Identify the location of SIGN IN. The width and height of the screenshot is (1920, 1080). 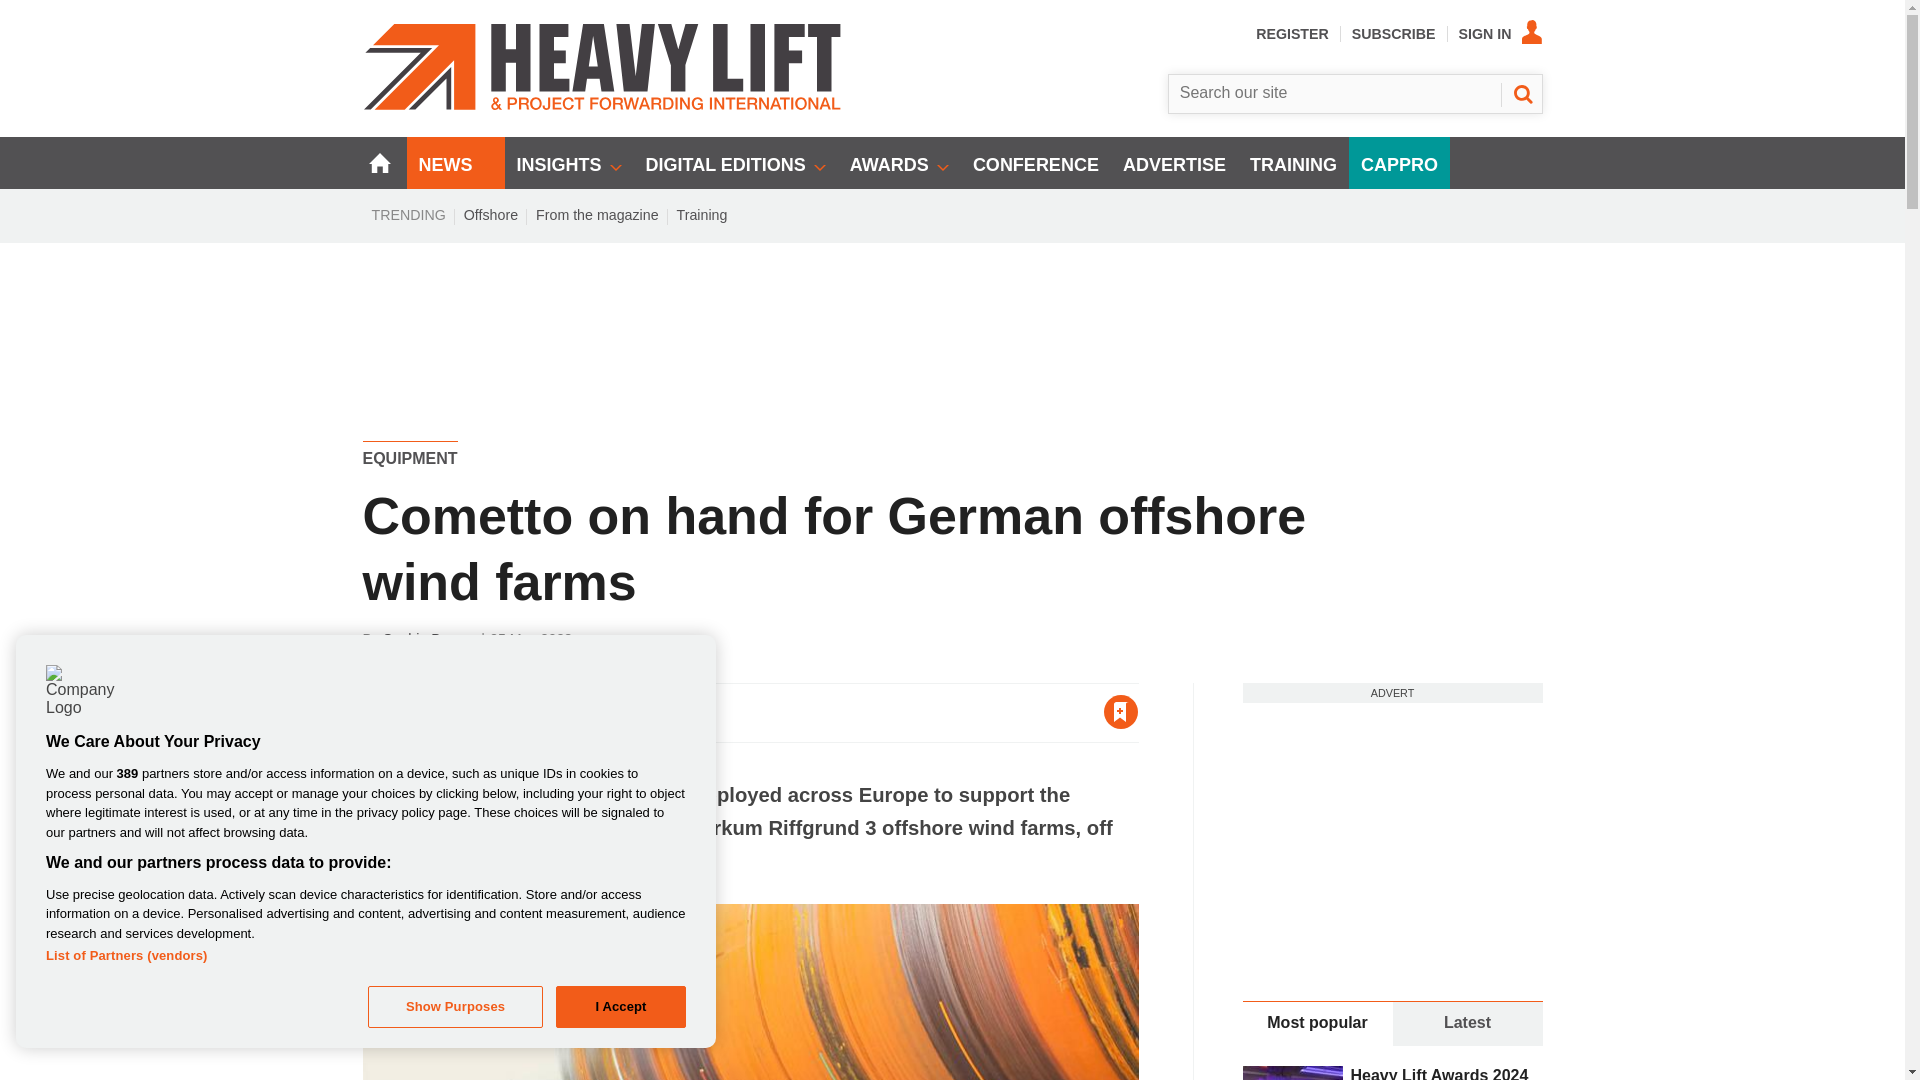
(1501, 34).